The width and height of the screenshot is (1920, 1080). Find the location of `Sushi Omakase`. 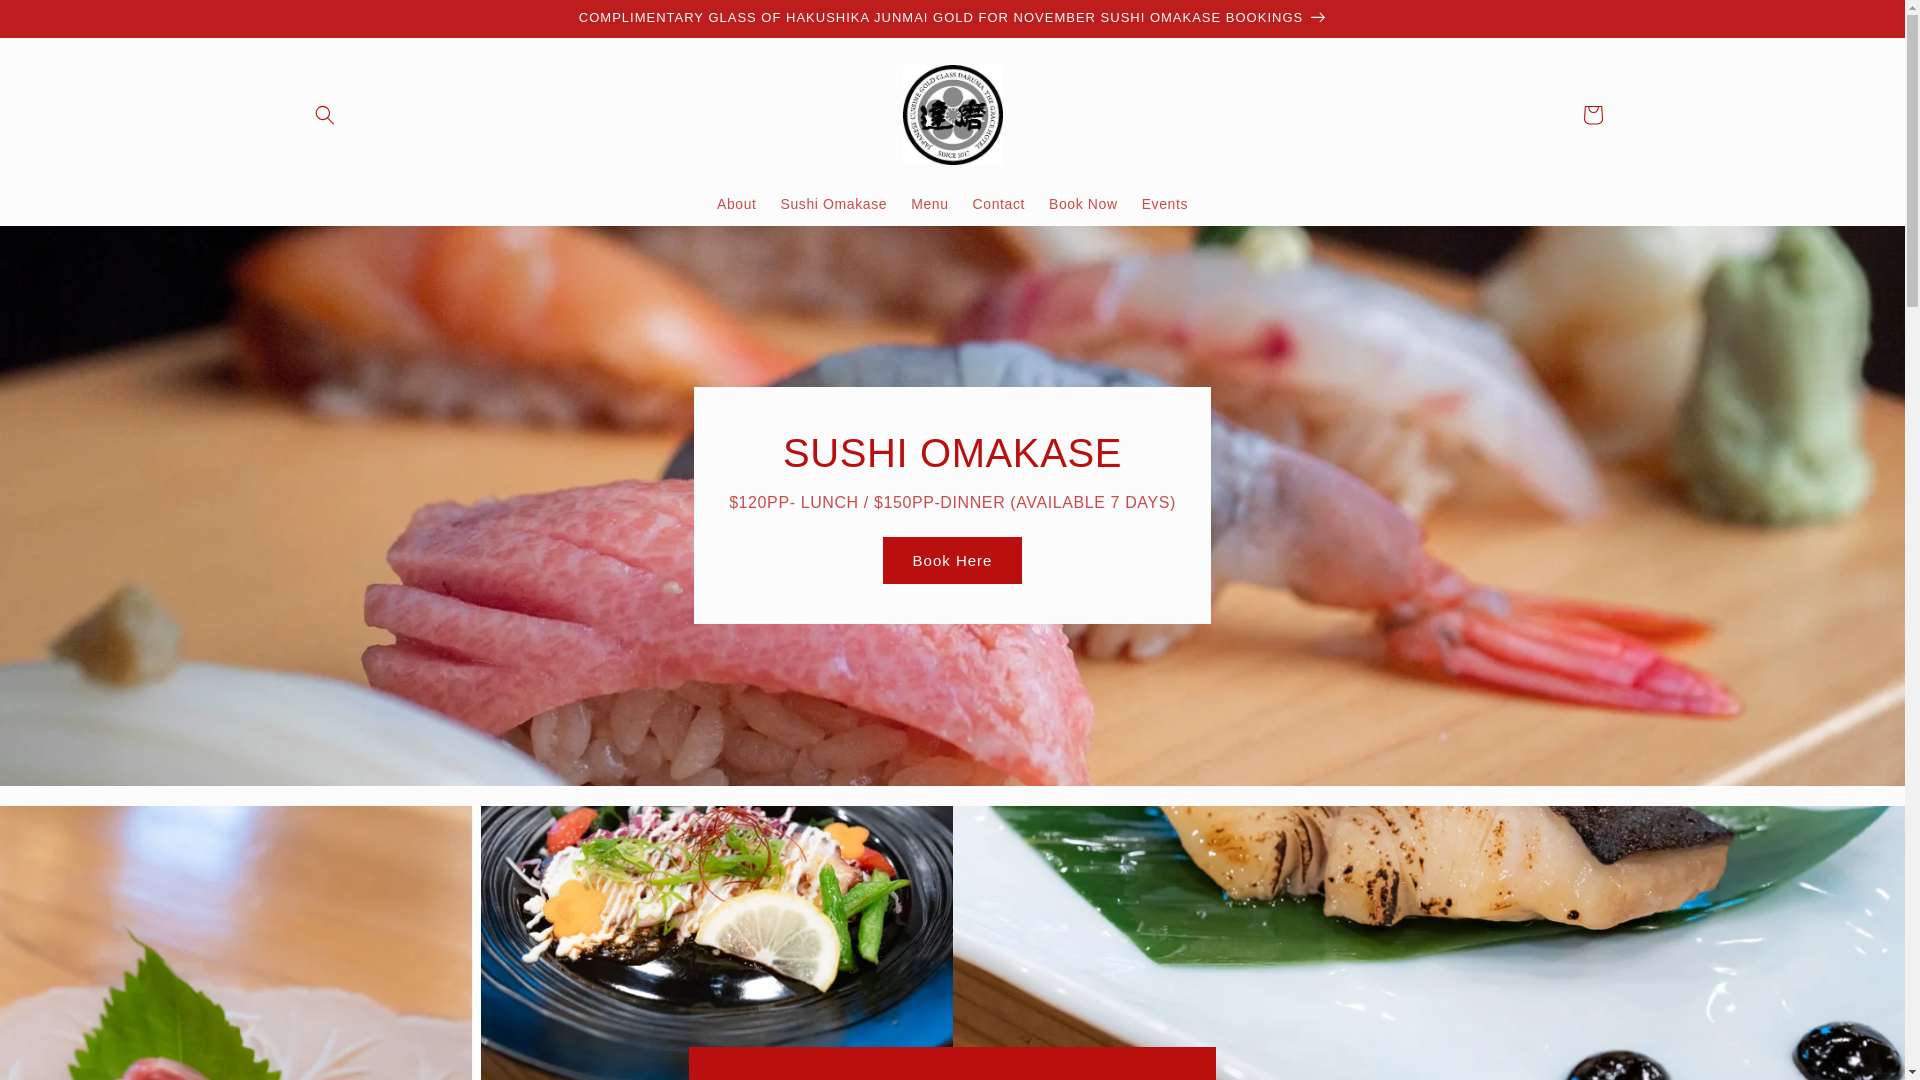

Sushi Omakase is located at coordinates (834, 204).